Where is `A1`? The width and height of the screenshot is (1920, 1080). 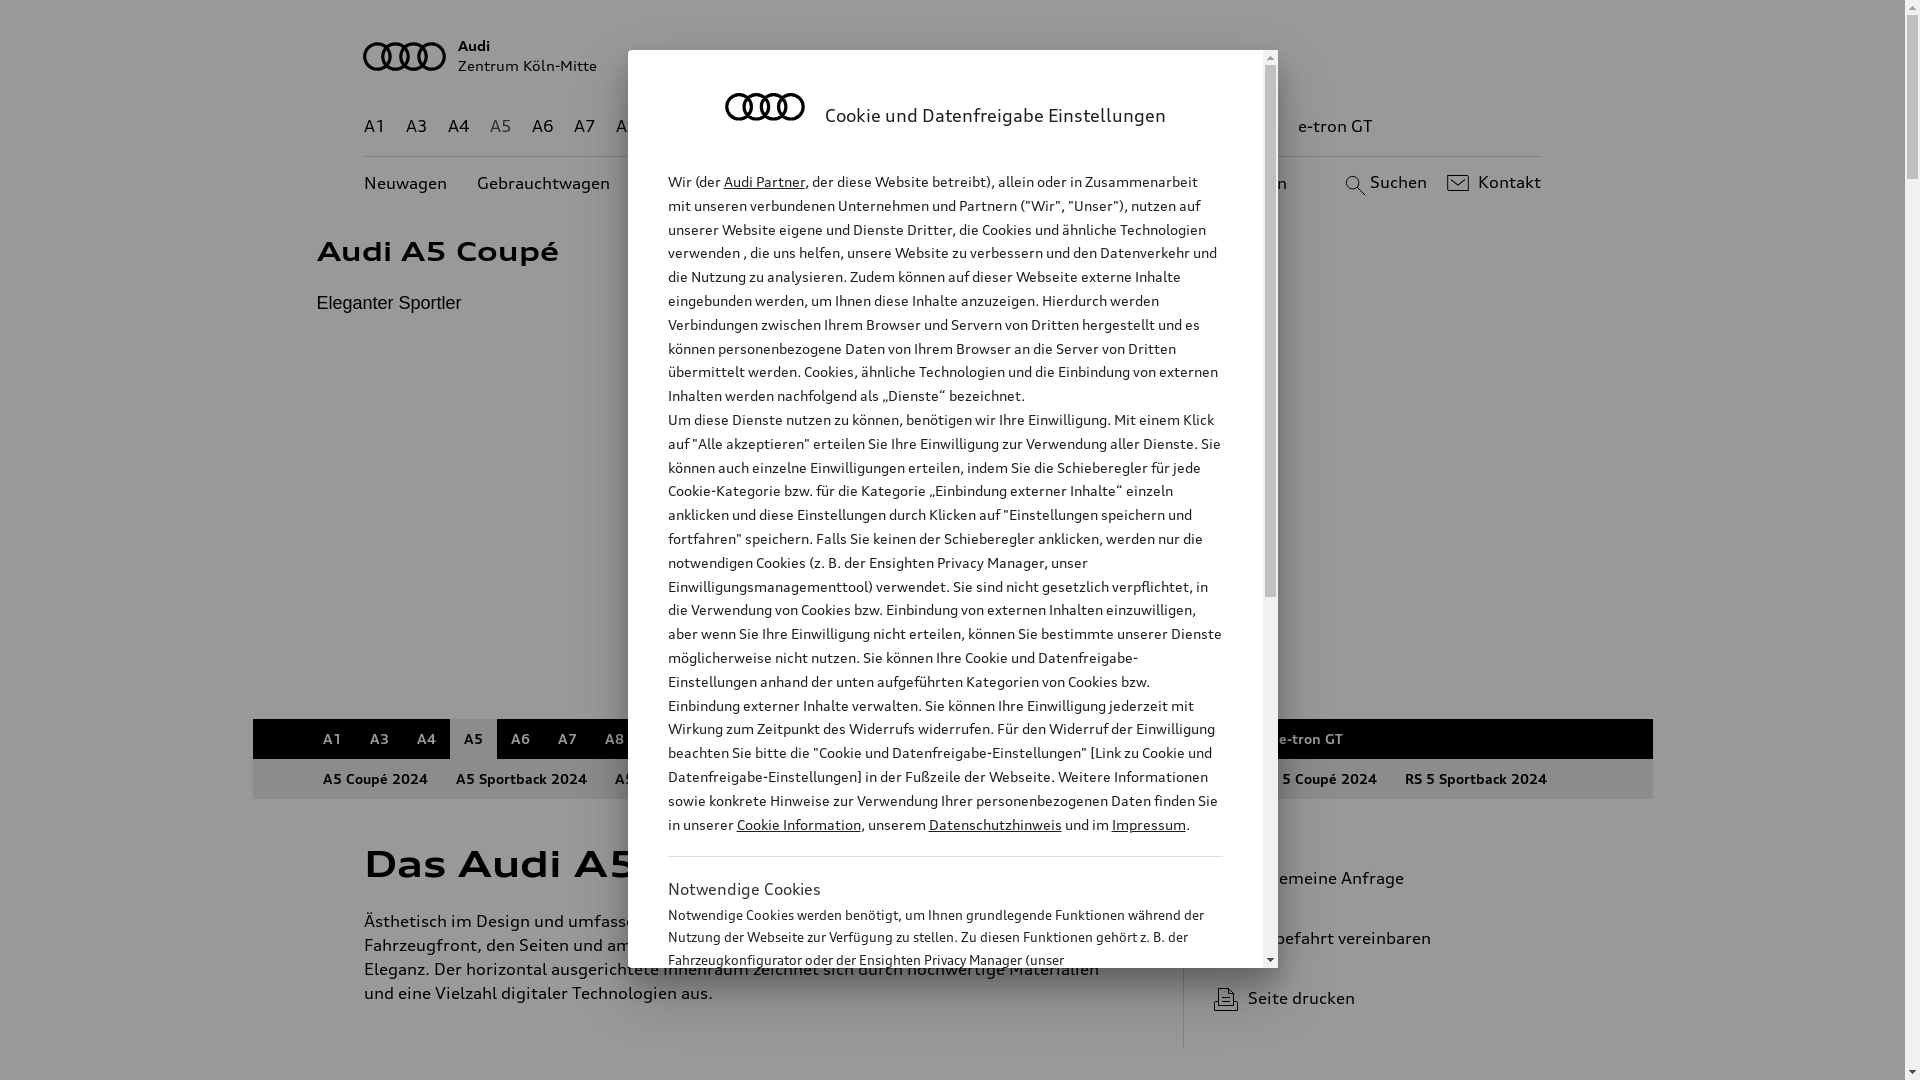 A1 is located at coordinates (332, 738).